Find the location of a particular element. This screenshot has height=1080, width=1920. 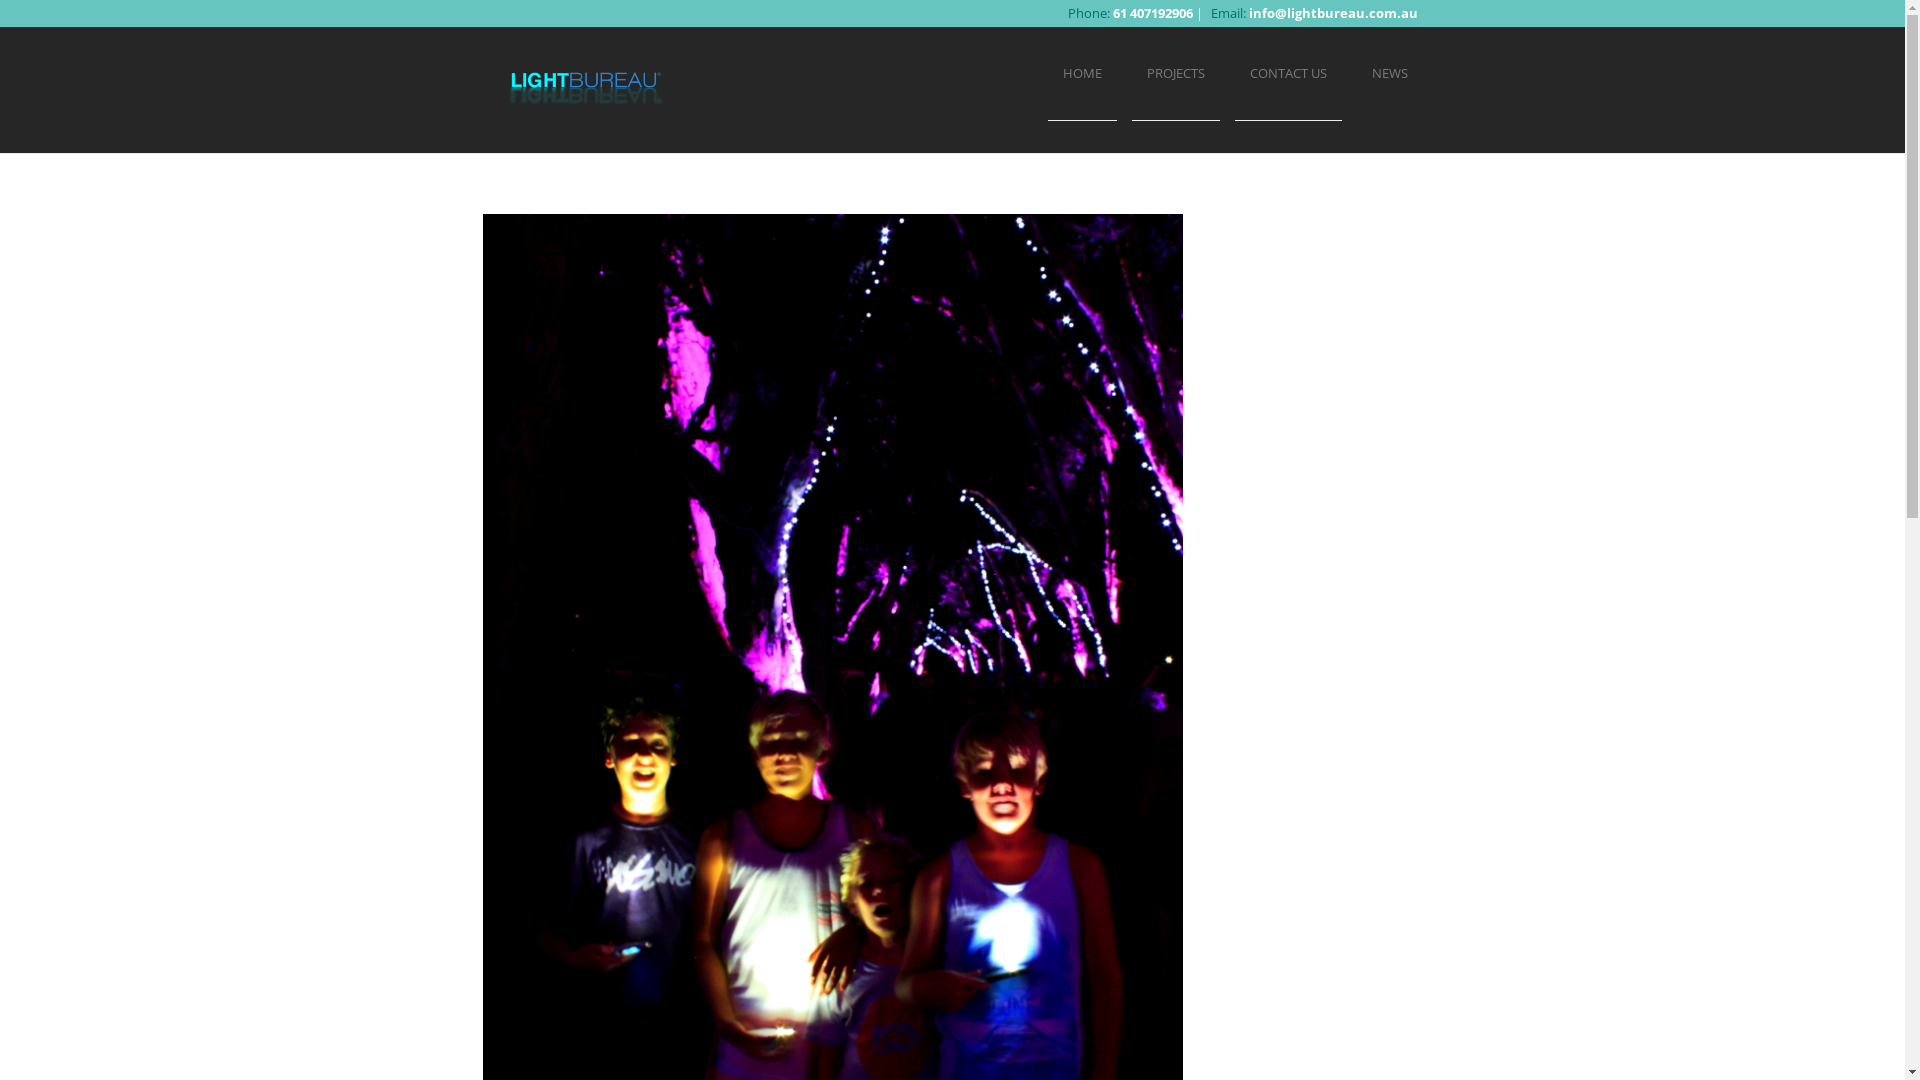

HOME is located at coordinates (1082, 74).